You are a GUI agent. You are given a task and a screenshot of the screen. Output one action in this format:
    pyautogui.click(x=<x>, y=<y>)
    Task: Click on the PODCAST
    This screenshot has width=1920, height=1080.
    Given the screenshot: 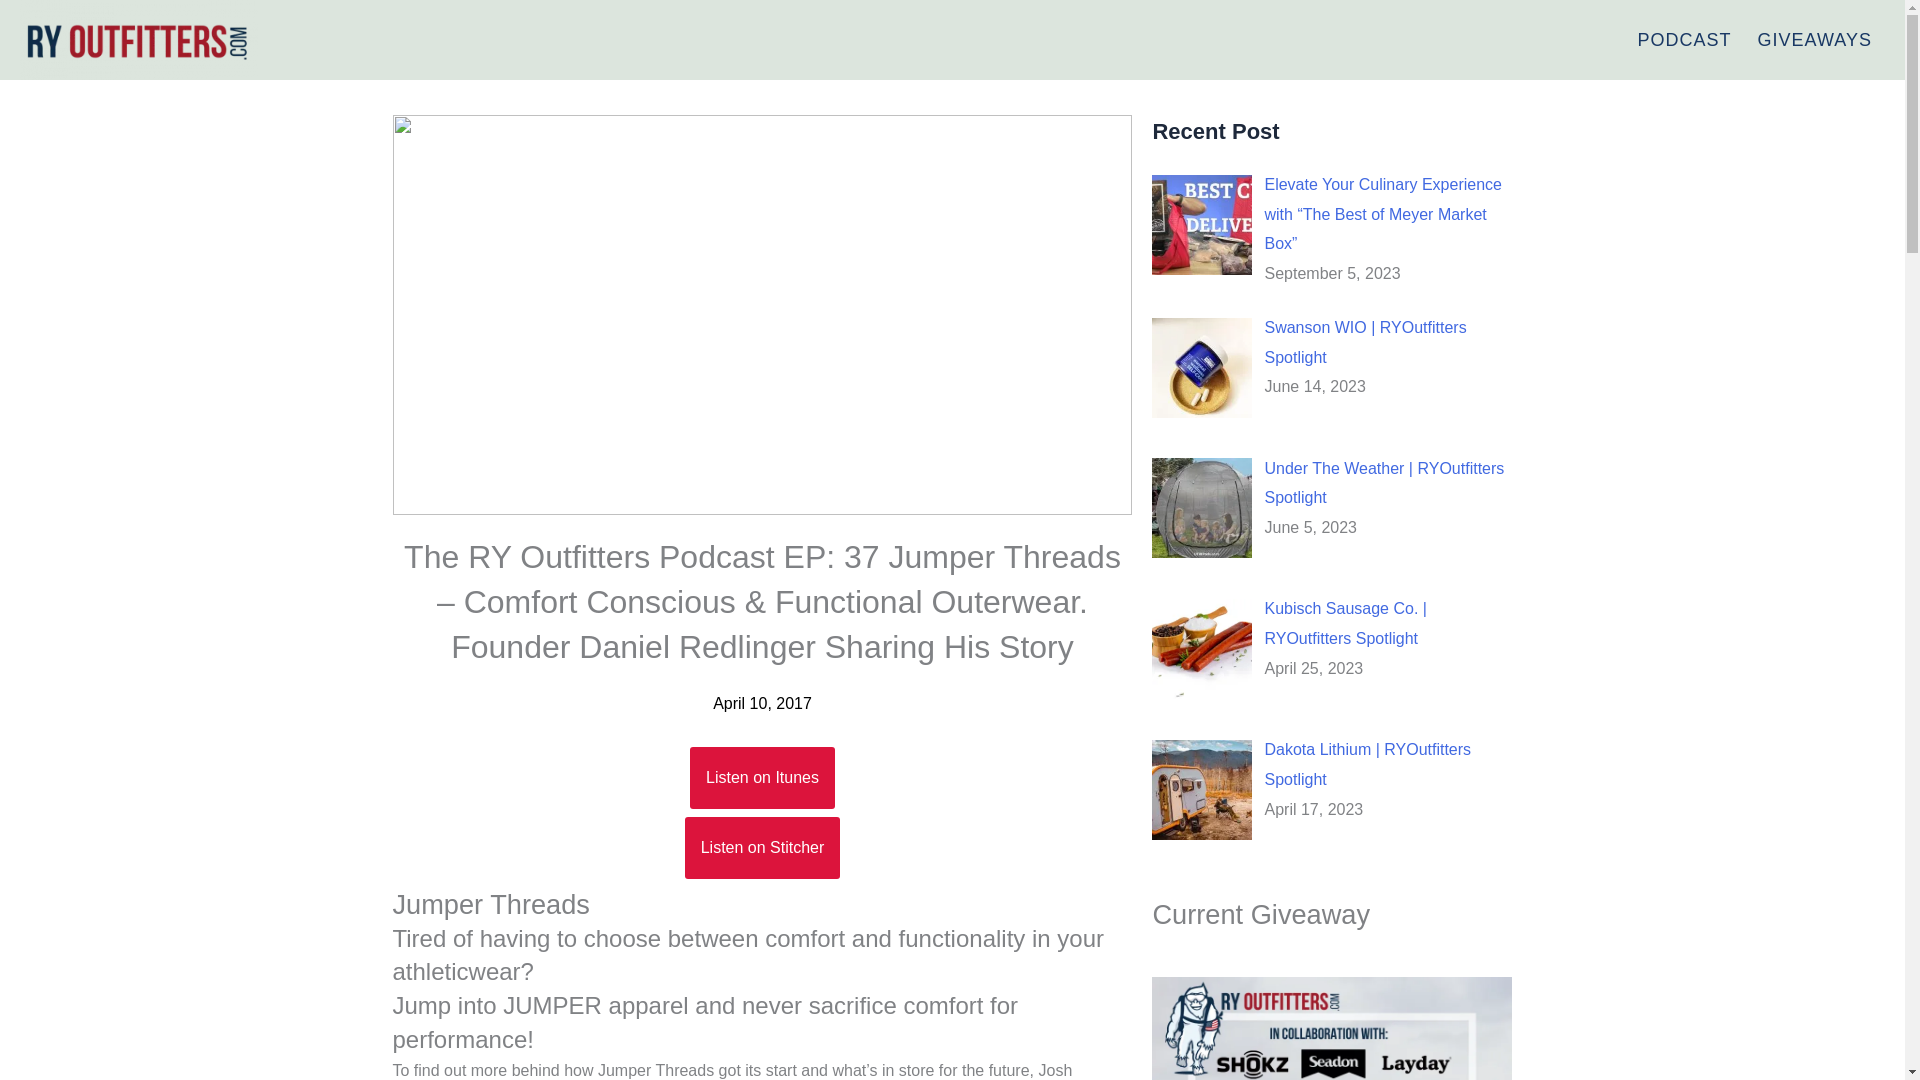 What is the action you would take?
    pyautogui.click(x=1684, y=40)
    